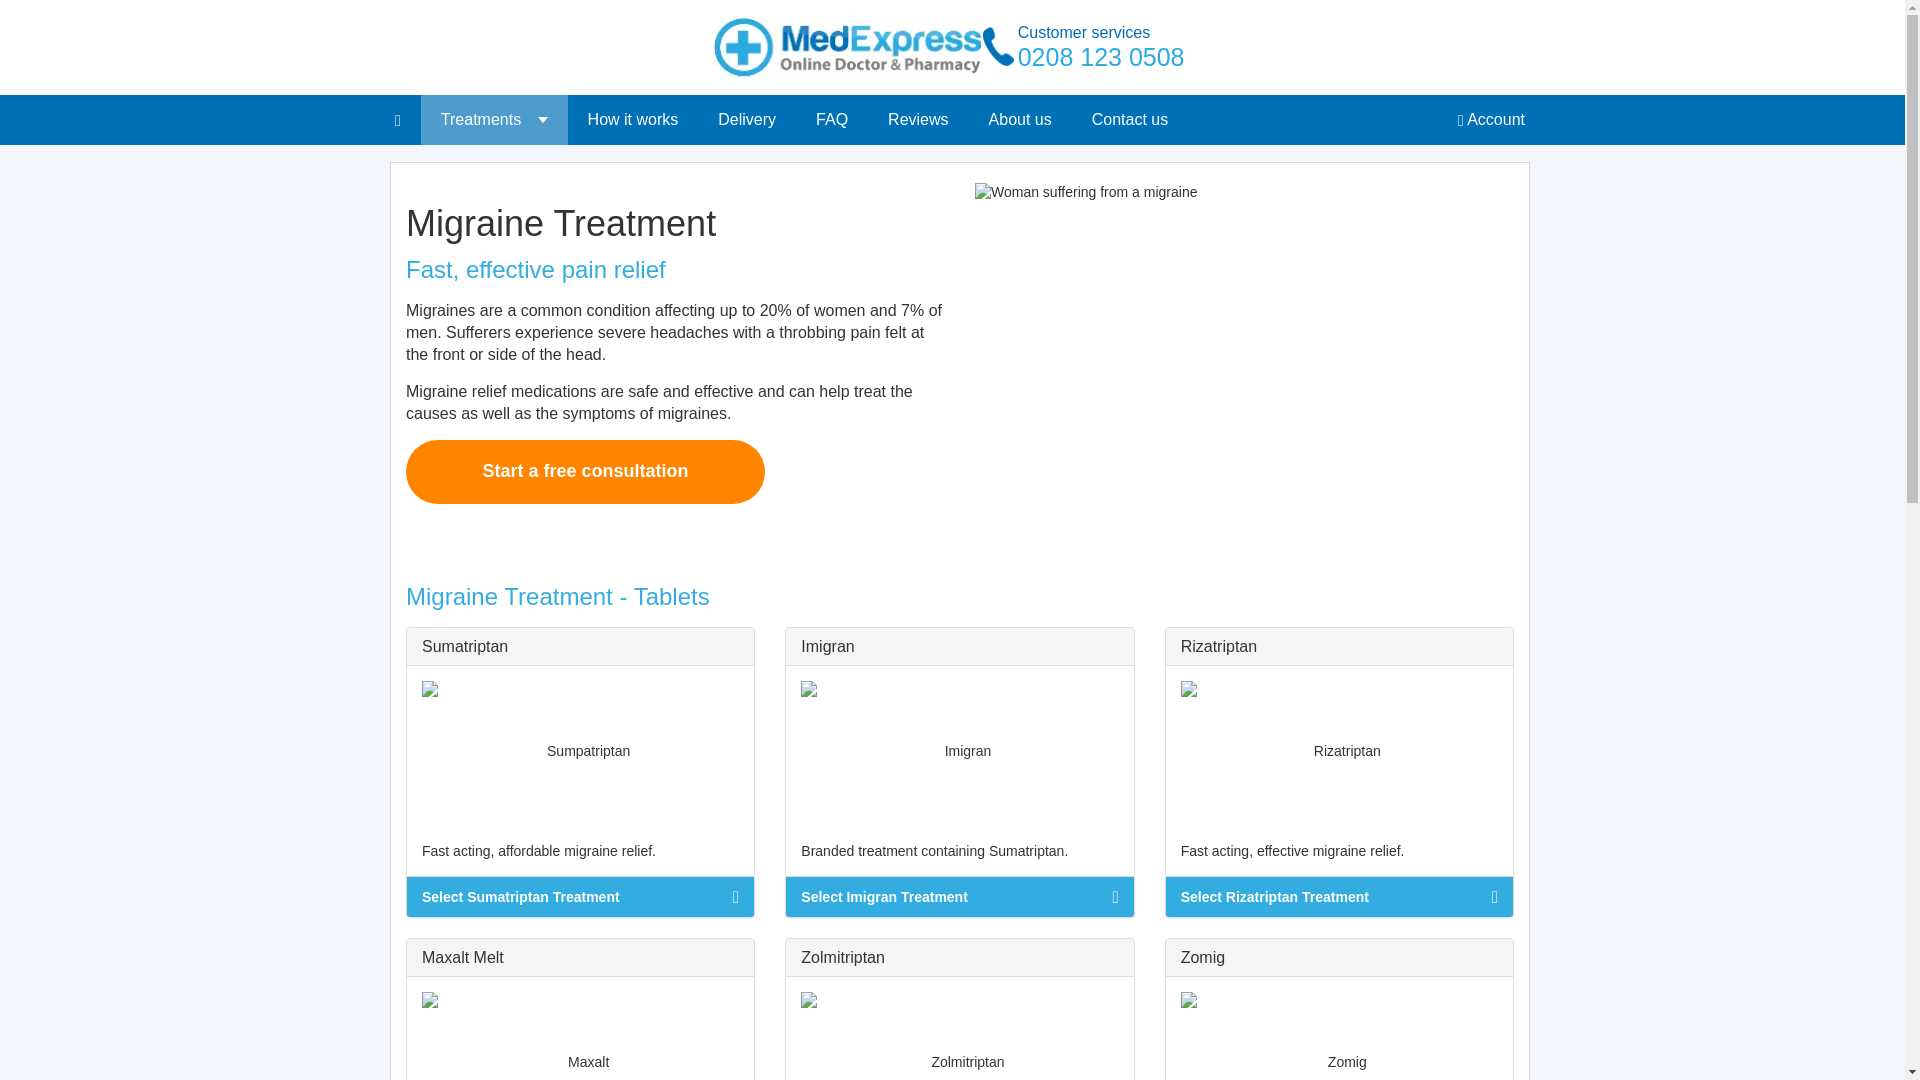 This screenshot has width=1920, height=1080. I want to click on Reviews, so click(917, 120).